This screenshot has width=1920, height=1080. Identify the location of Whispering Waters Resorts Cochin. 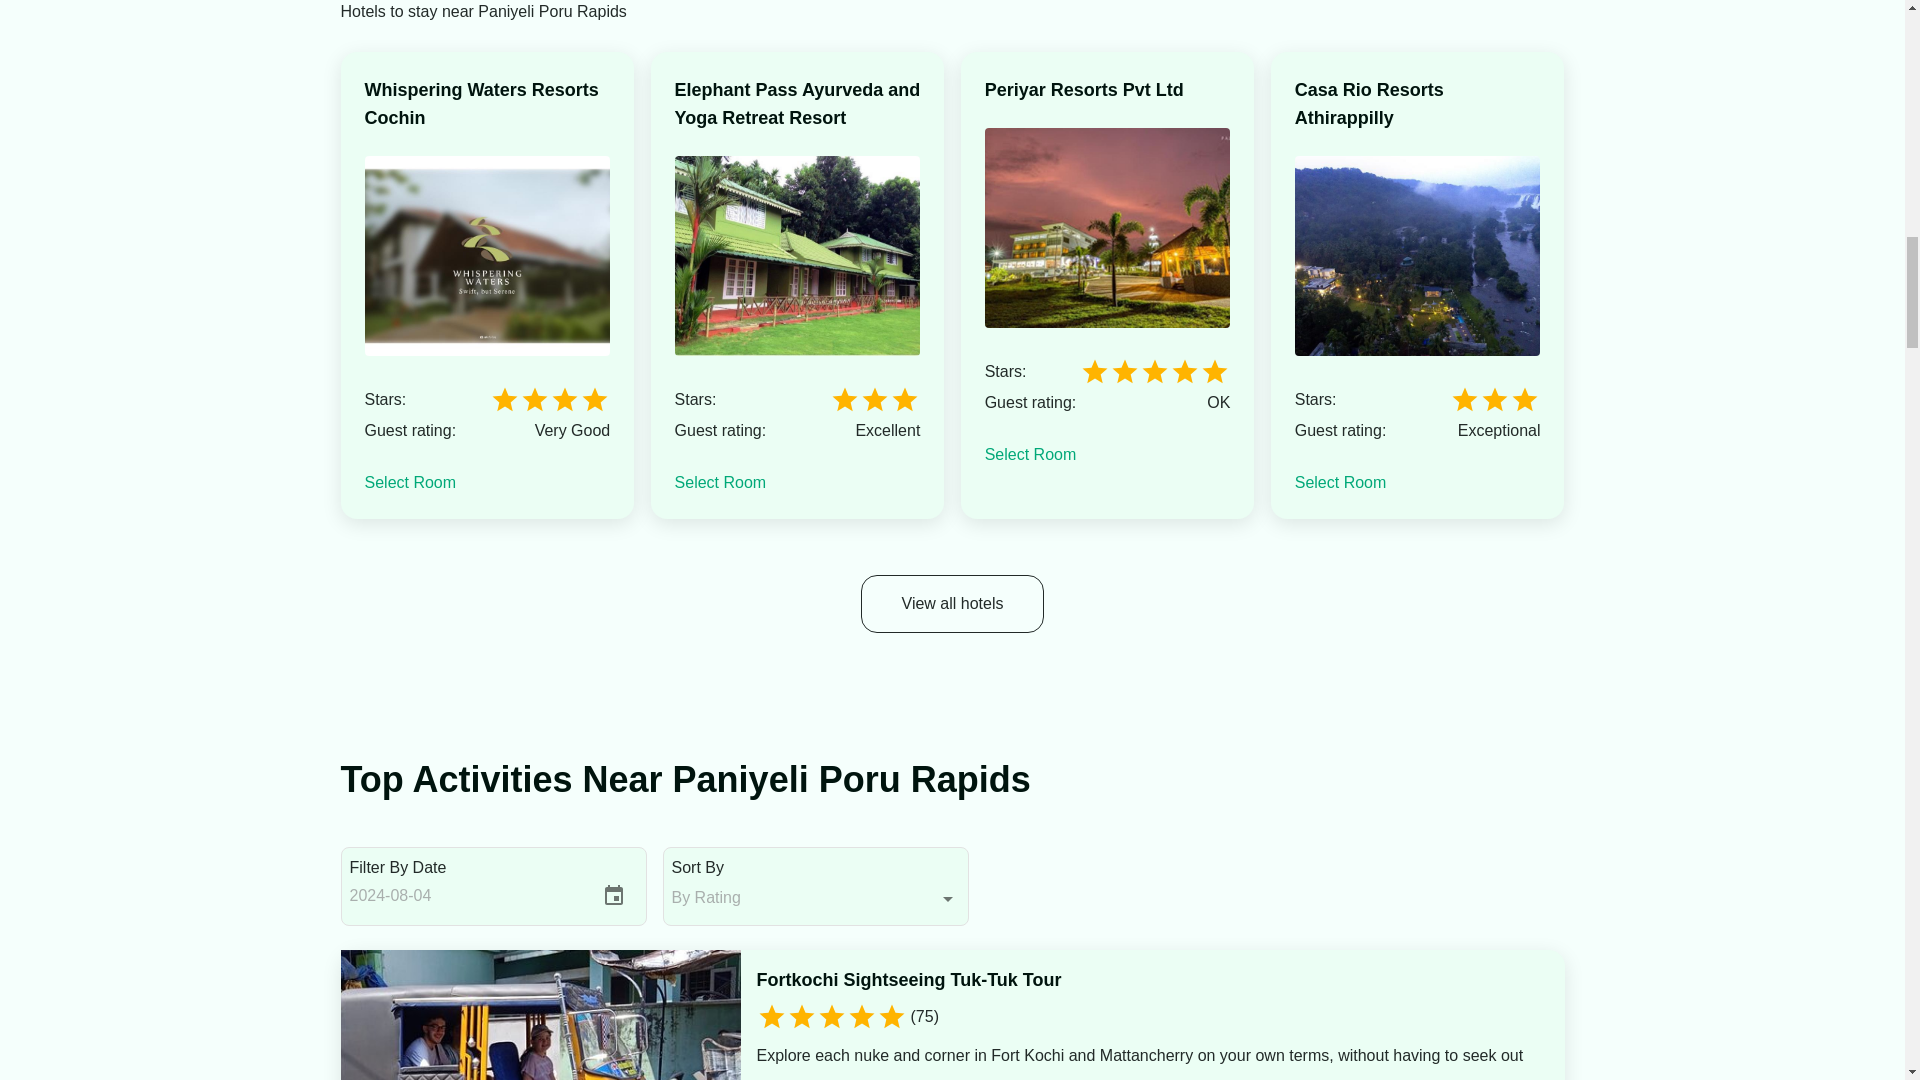
(487, 103).